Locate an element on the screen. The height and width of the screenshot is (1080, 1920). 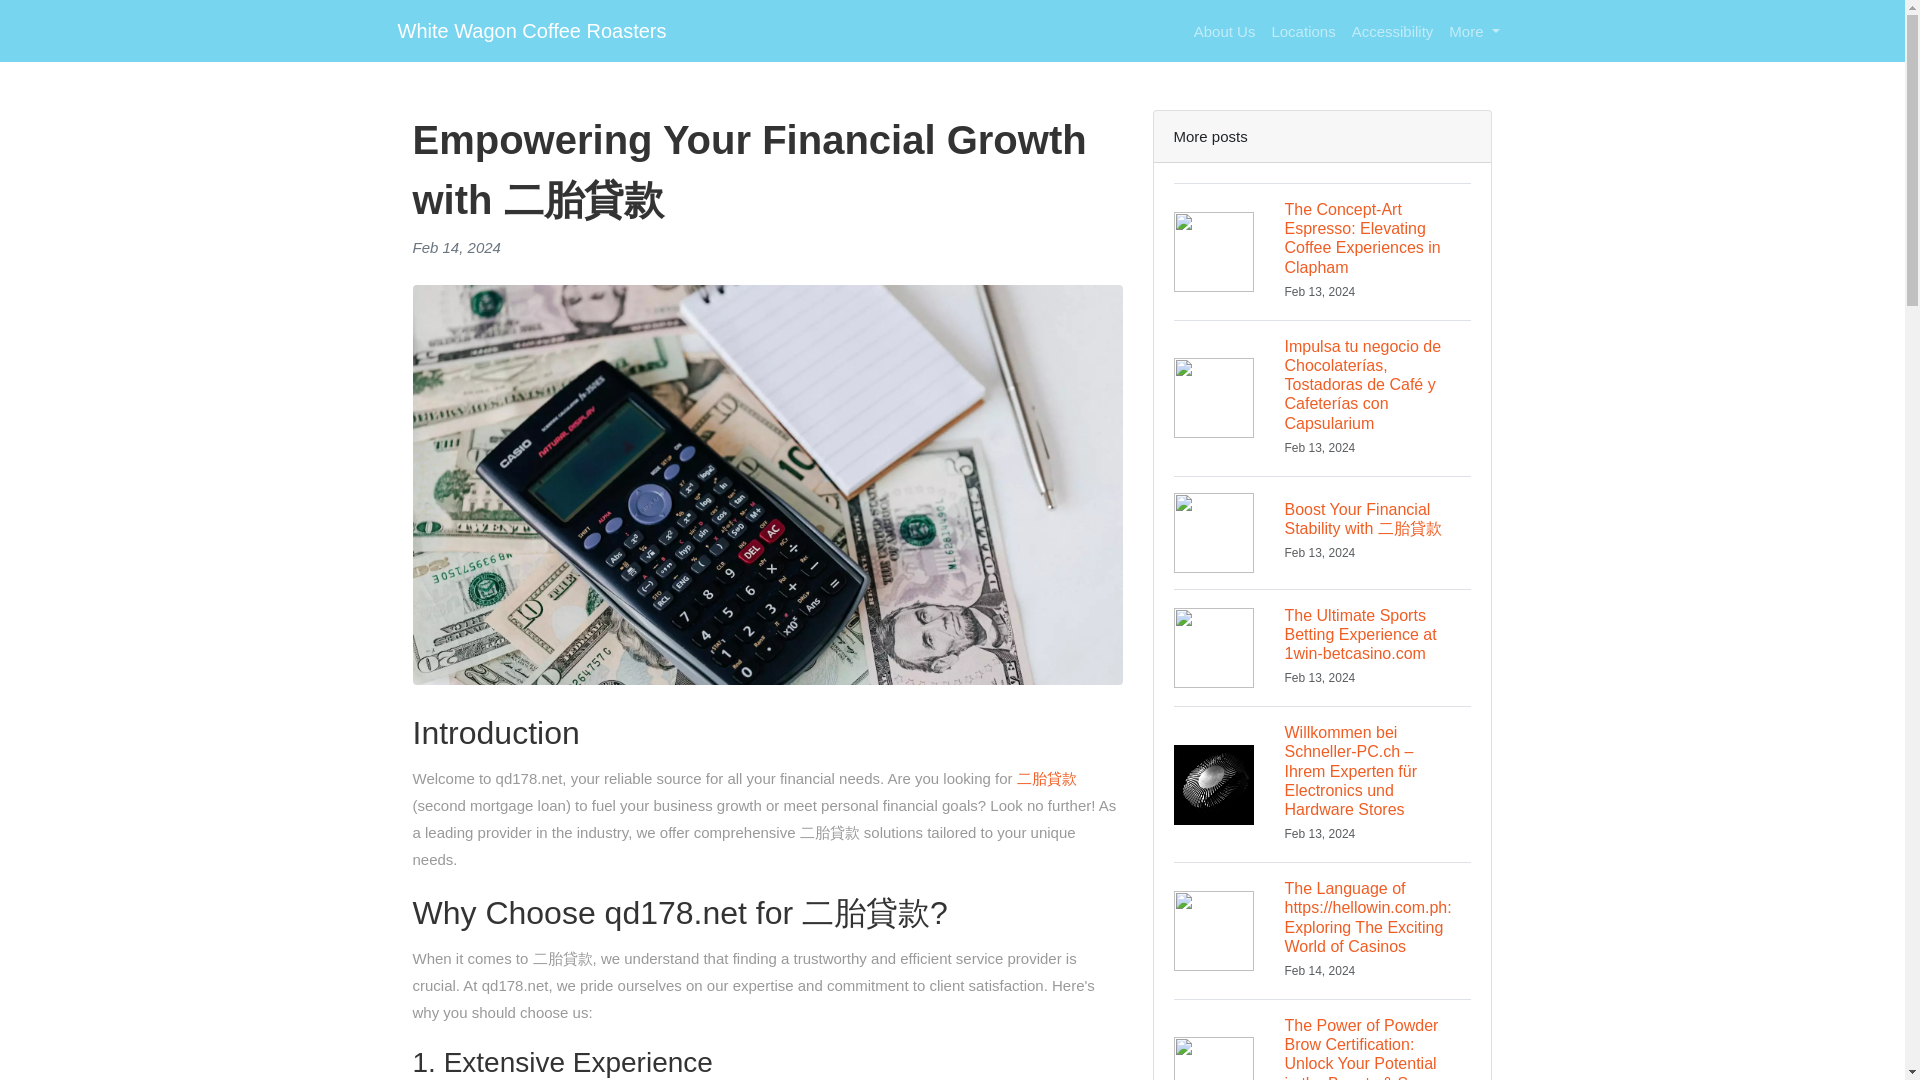
More is located at coordinates (1474, 30).